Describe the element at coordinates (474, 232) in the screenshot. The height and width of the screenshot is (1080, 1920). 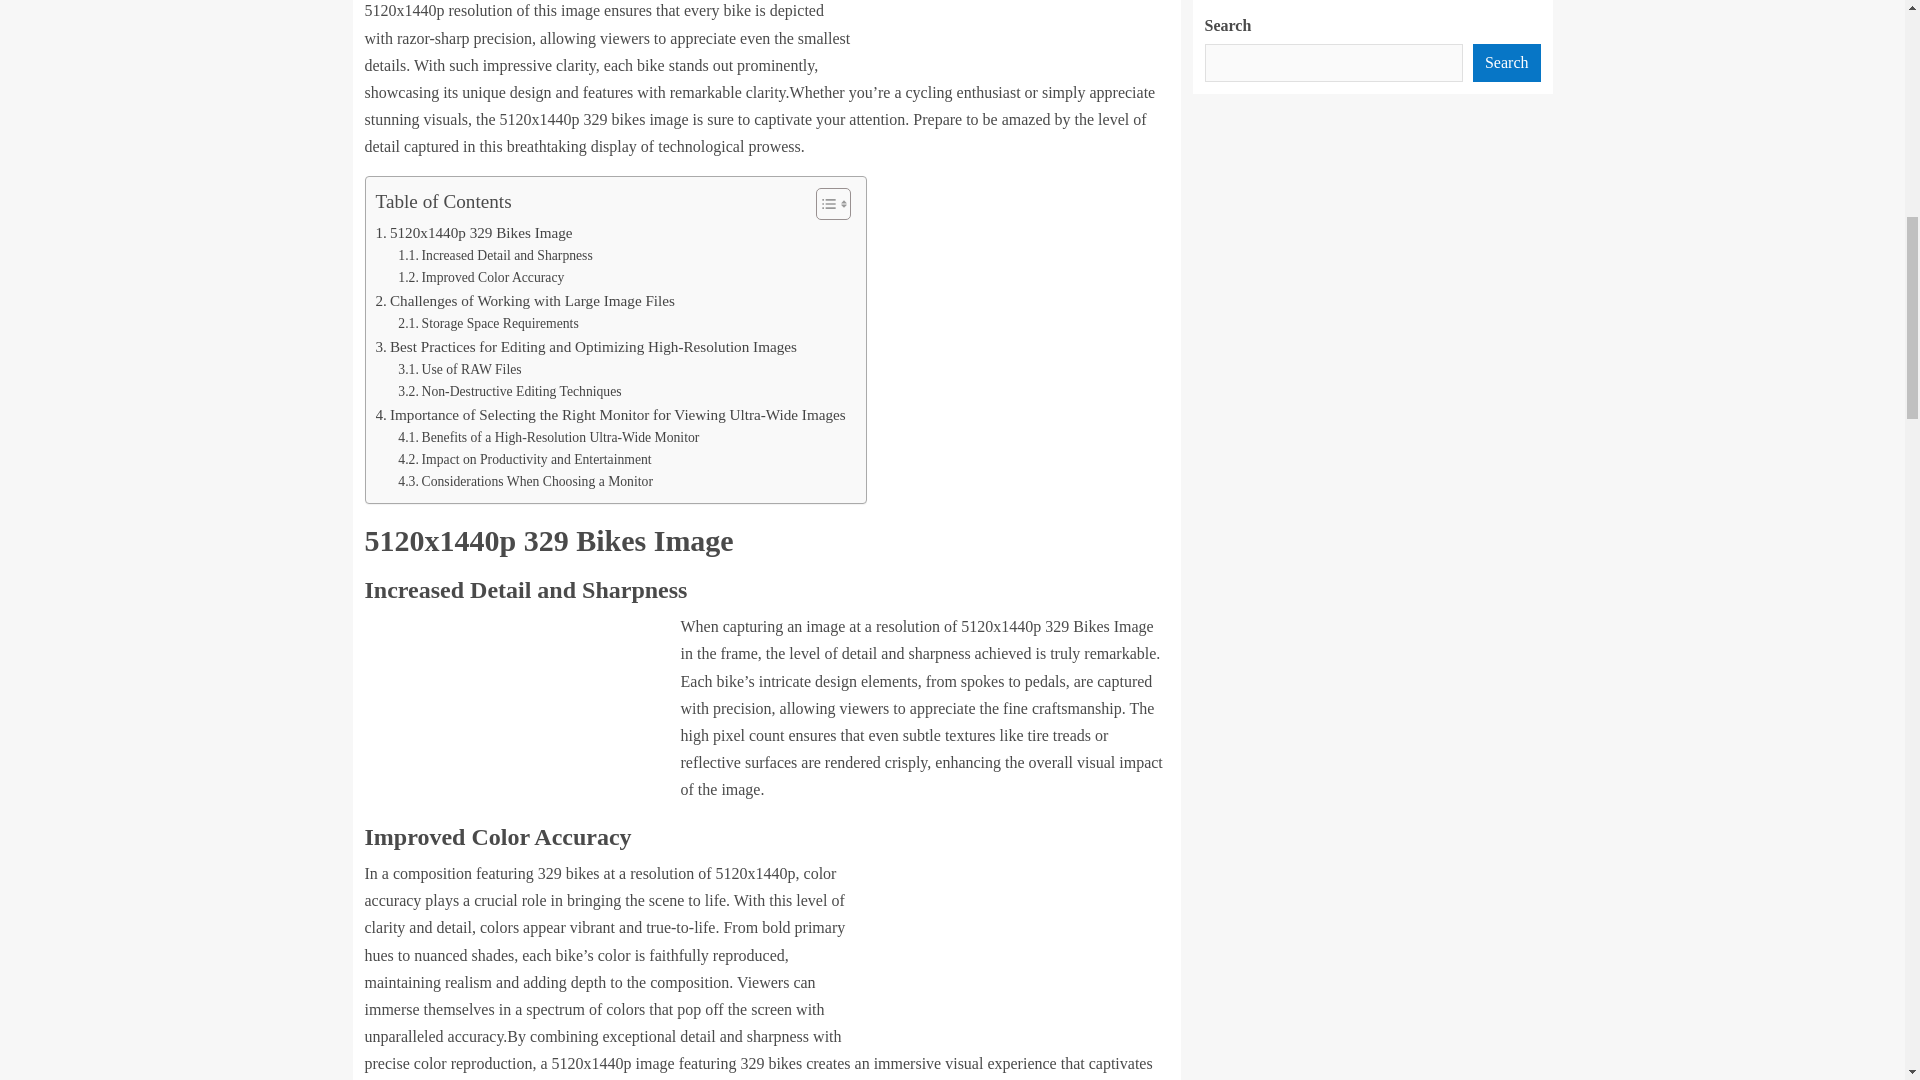
I see `5120x1440p 329 Bikes Image` at that location.